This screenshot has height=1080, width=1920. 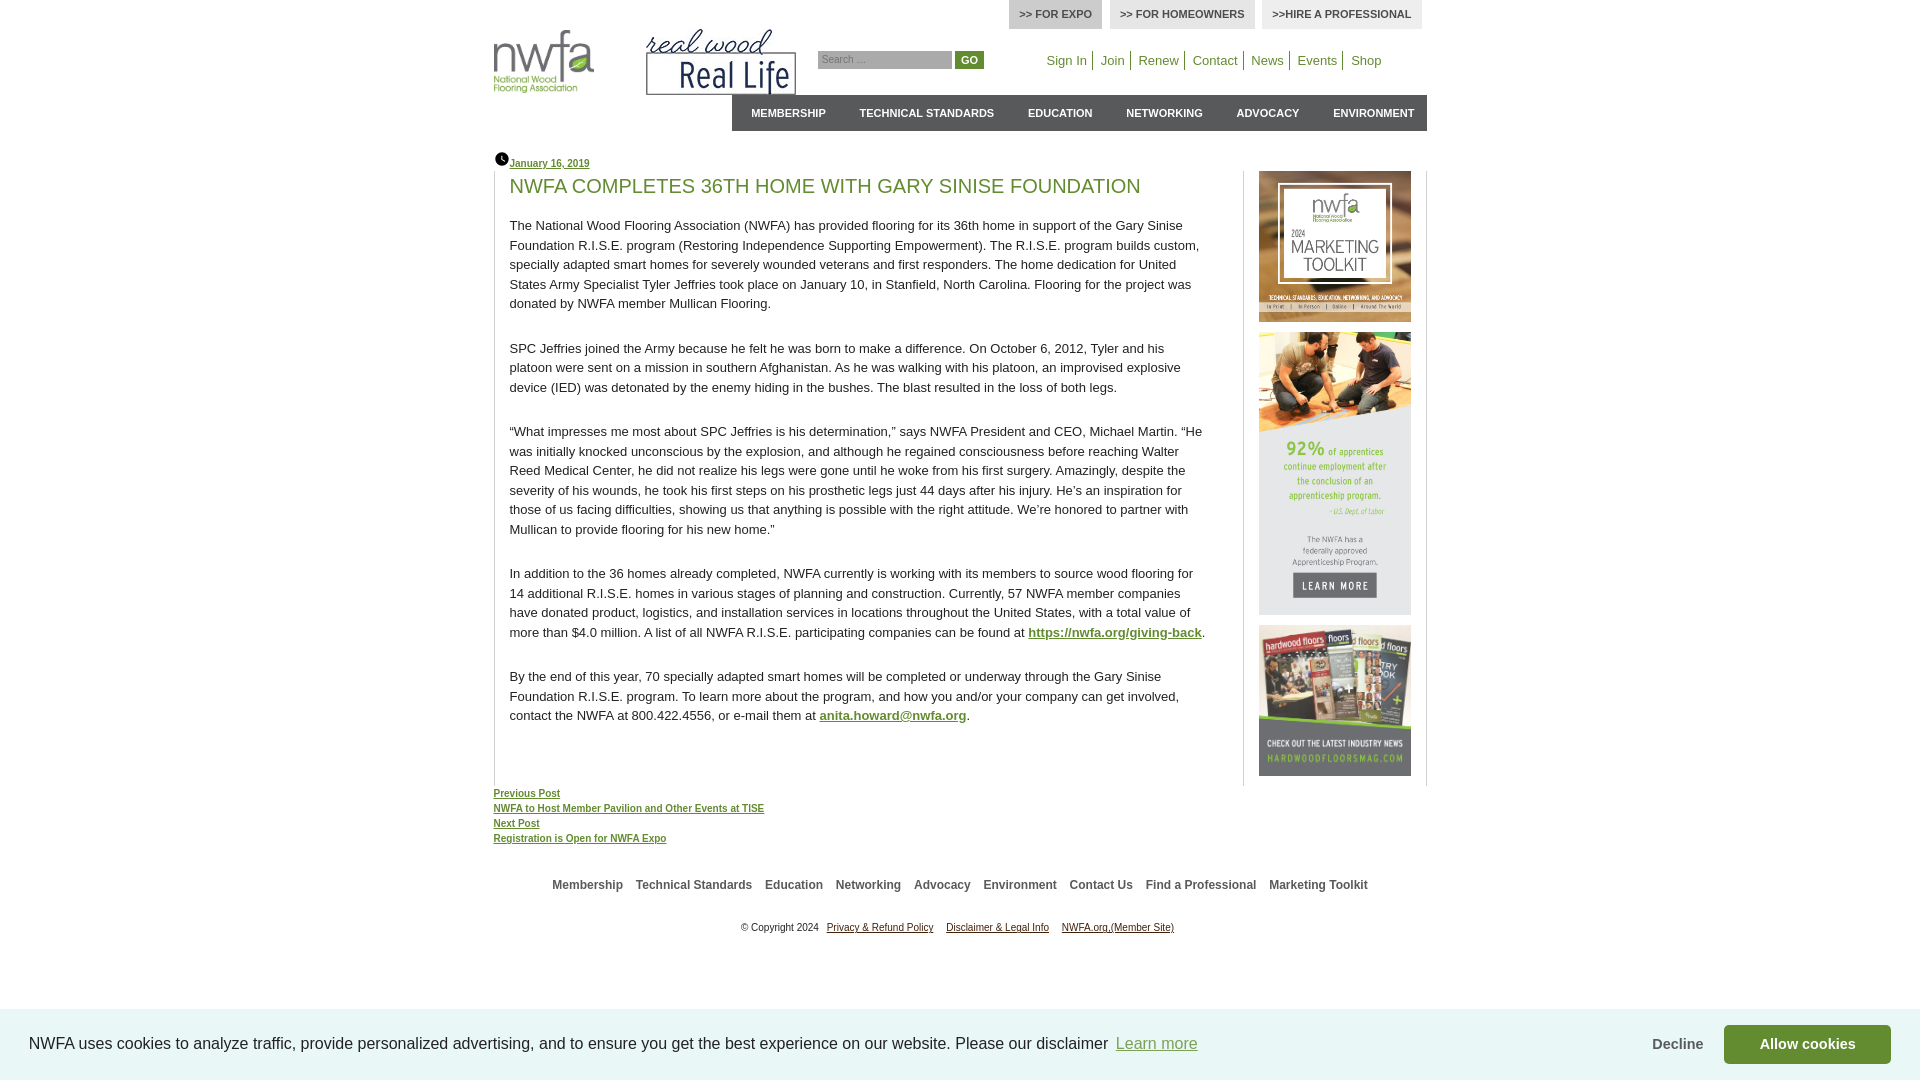 I want to click on Contact, so click(x=1215, y=60).